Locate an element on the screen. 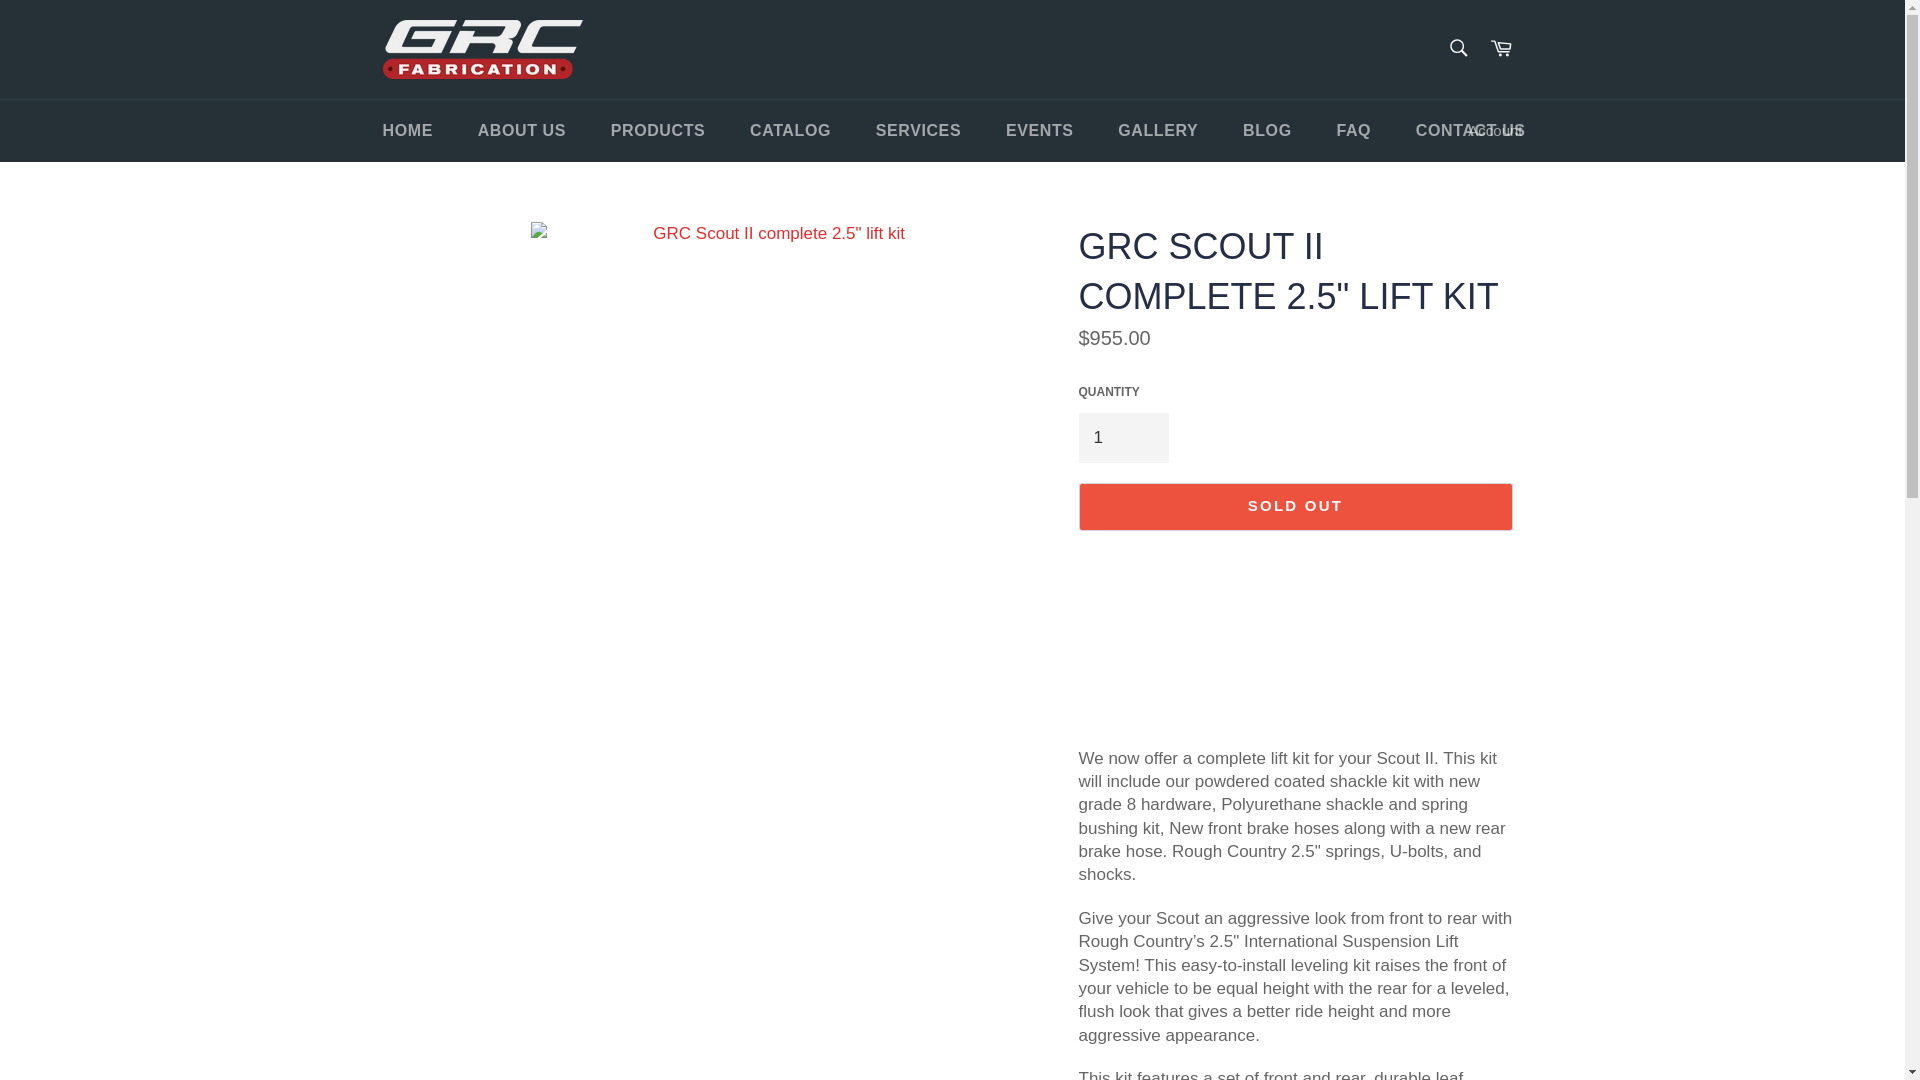  Search is located at coordinates (1457, 48).